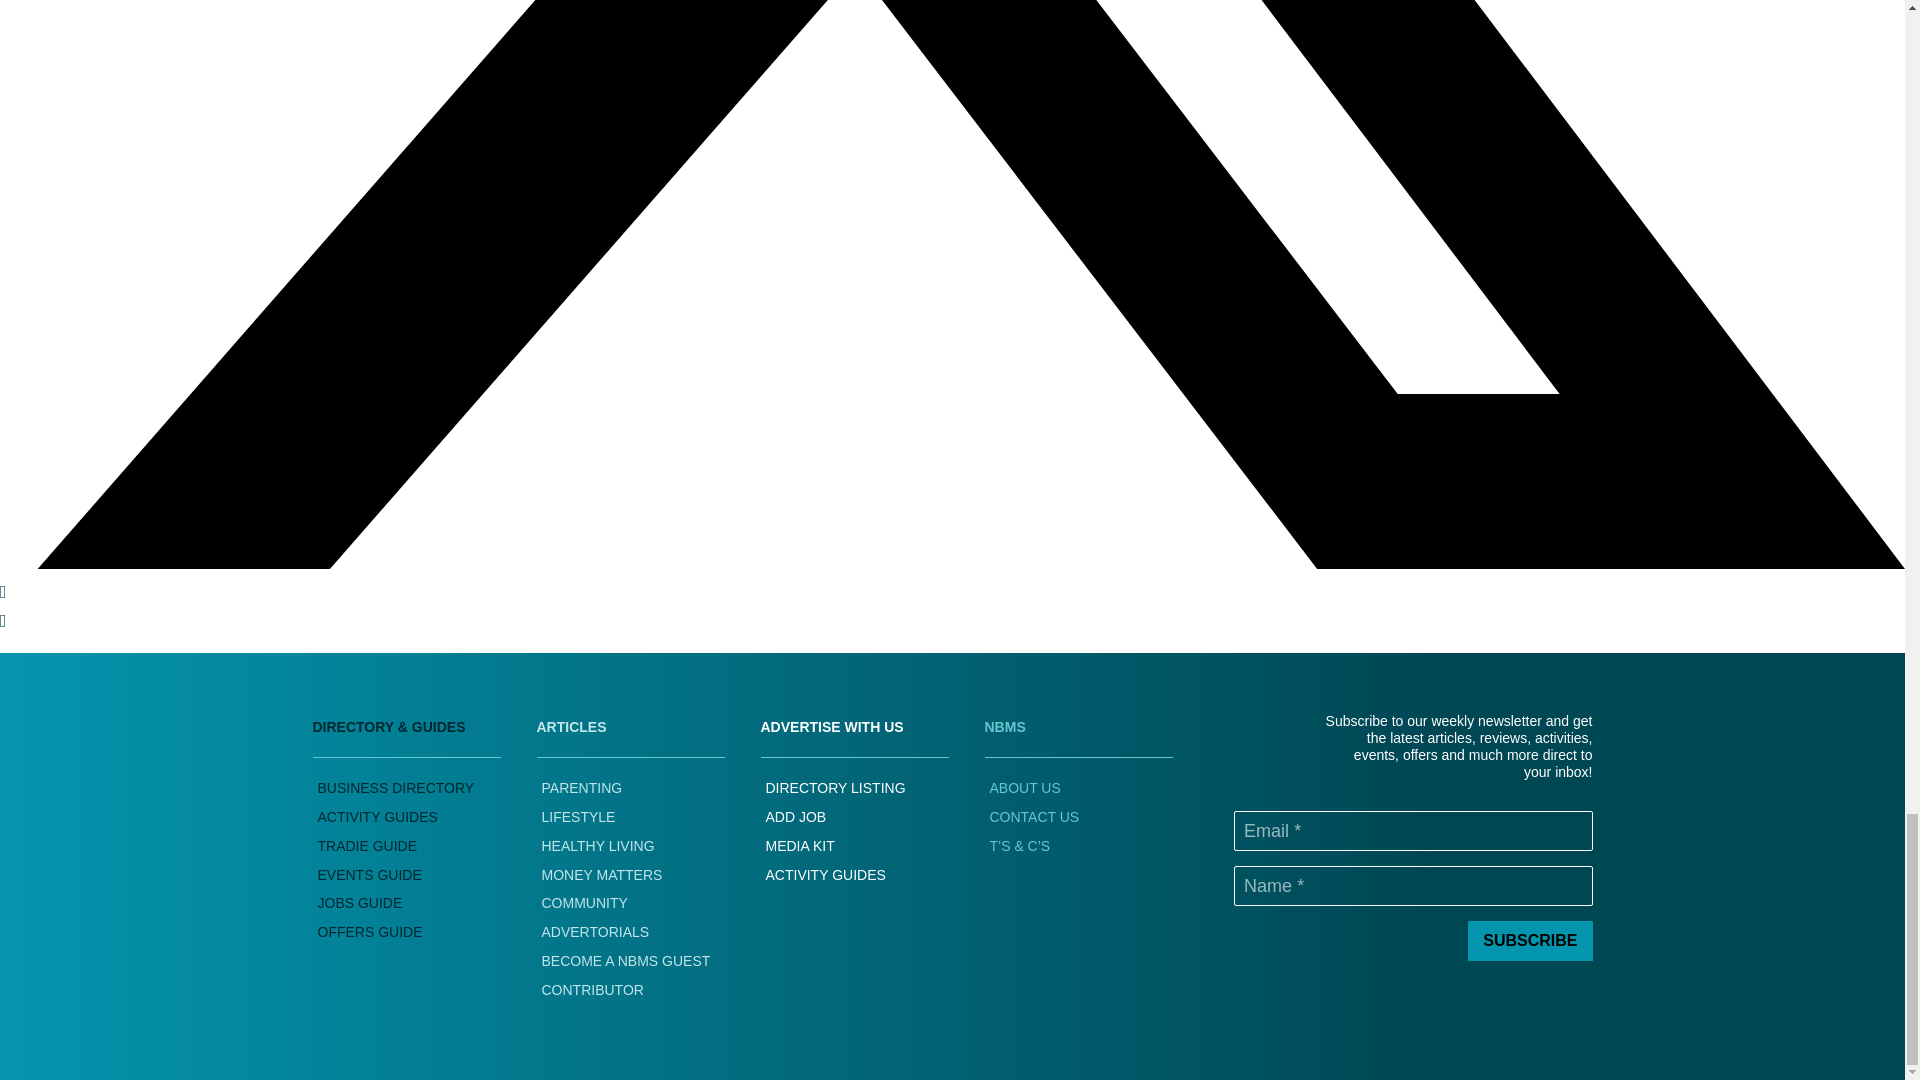 The image size is (1920, 1080). What do you see at coordinates (4, 592) in the screenshot?
I see `Linkedin` at bounding box center [4, 592].